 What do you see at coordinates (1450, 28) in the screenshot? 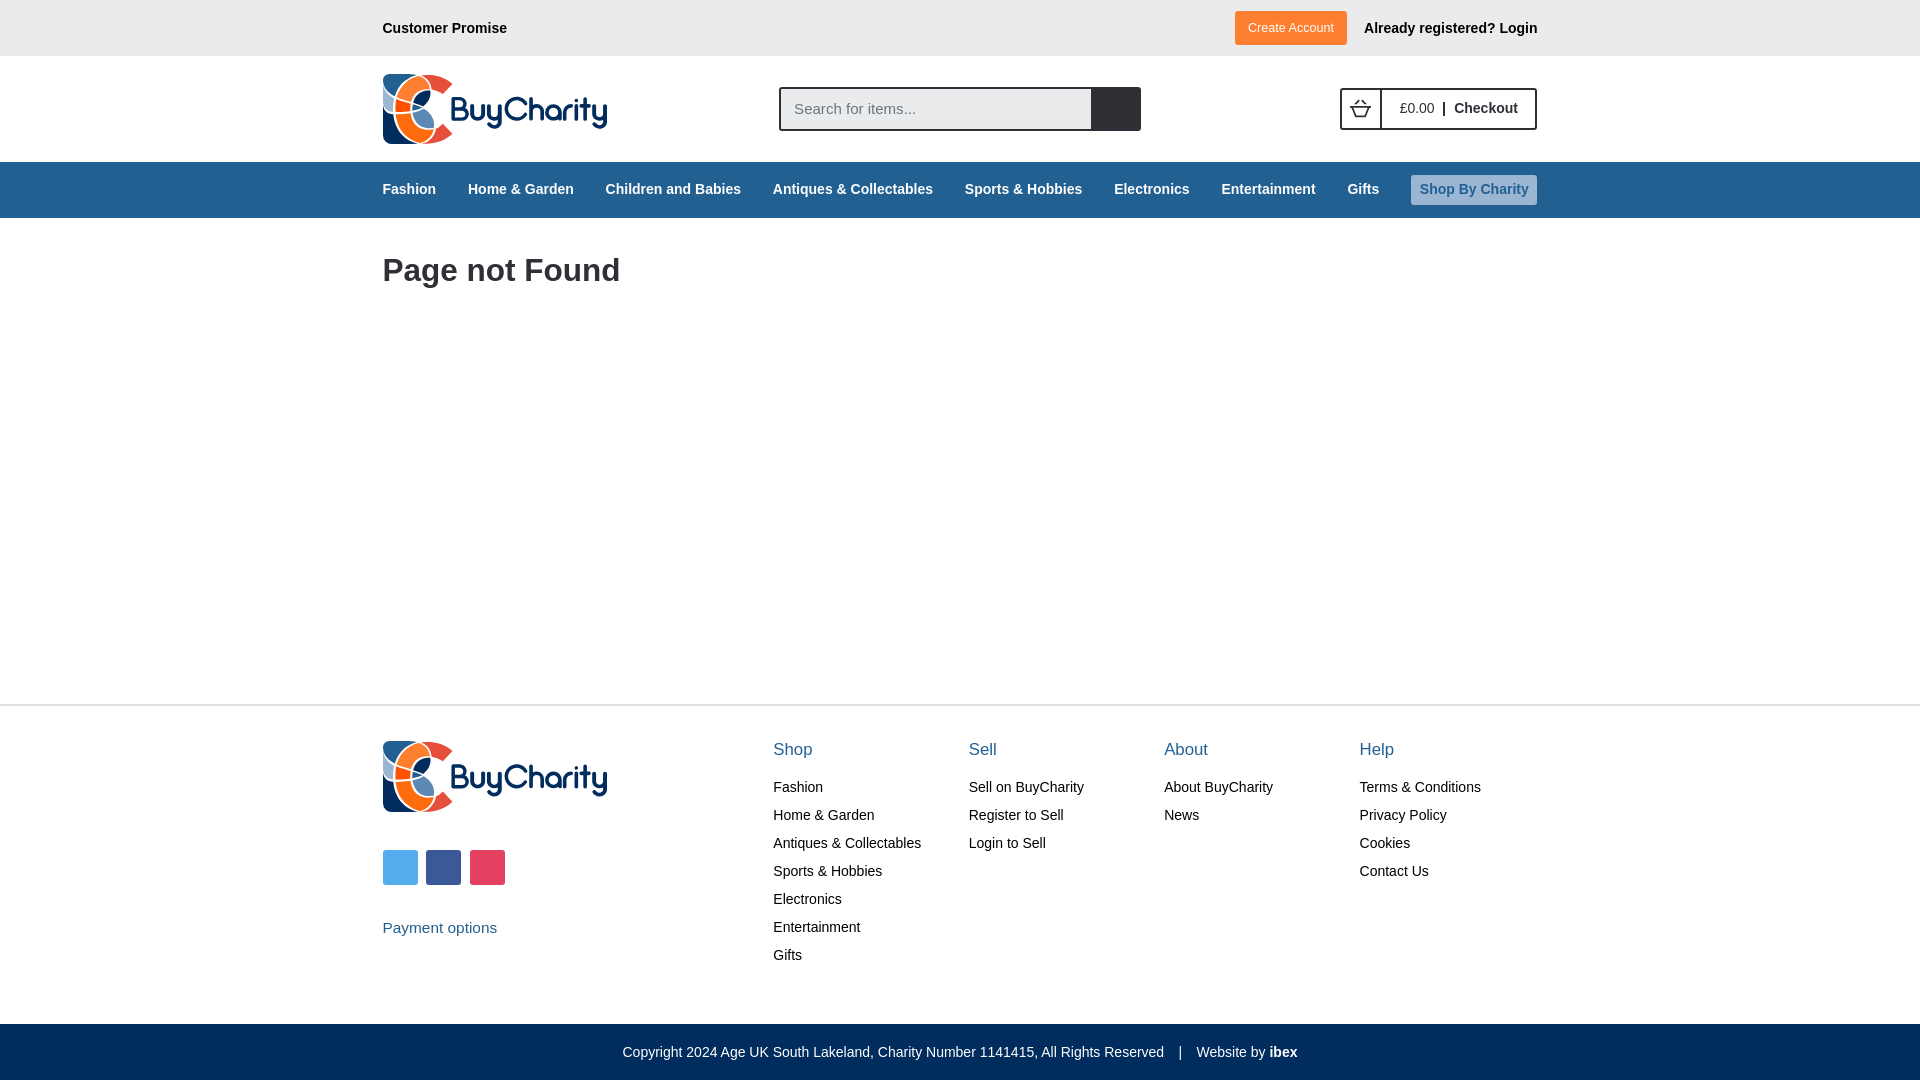
I see `Already registered? Login` at bounding box center [1450, 28].